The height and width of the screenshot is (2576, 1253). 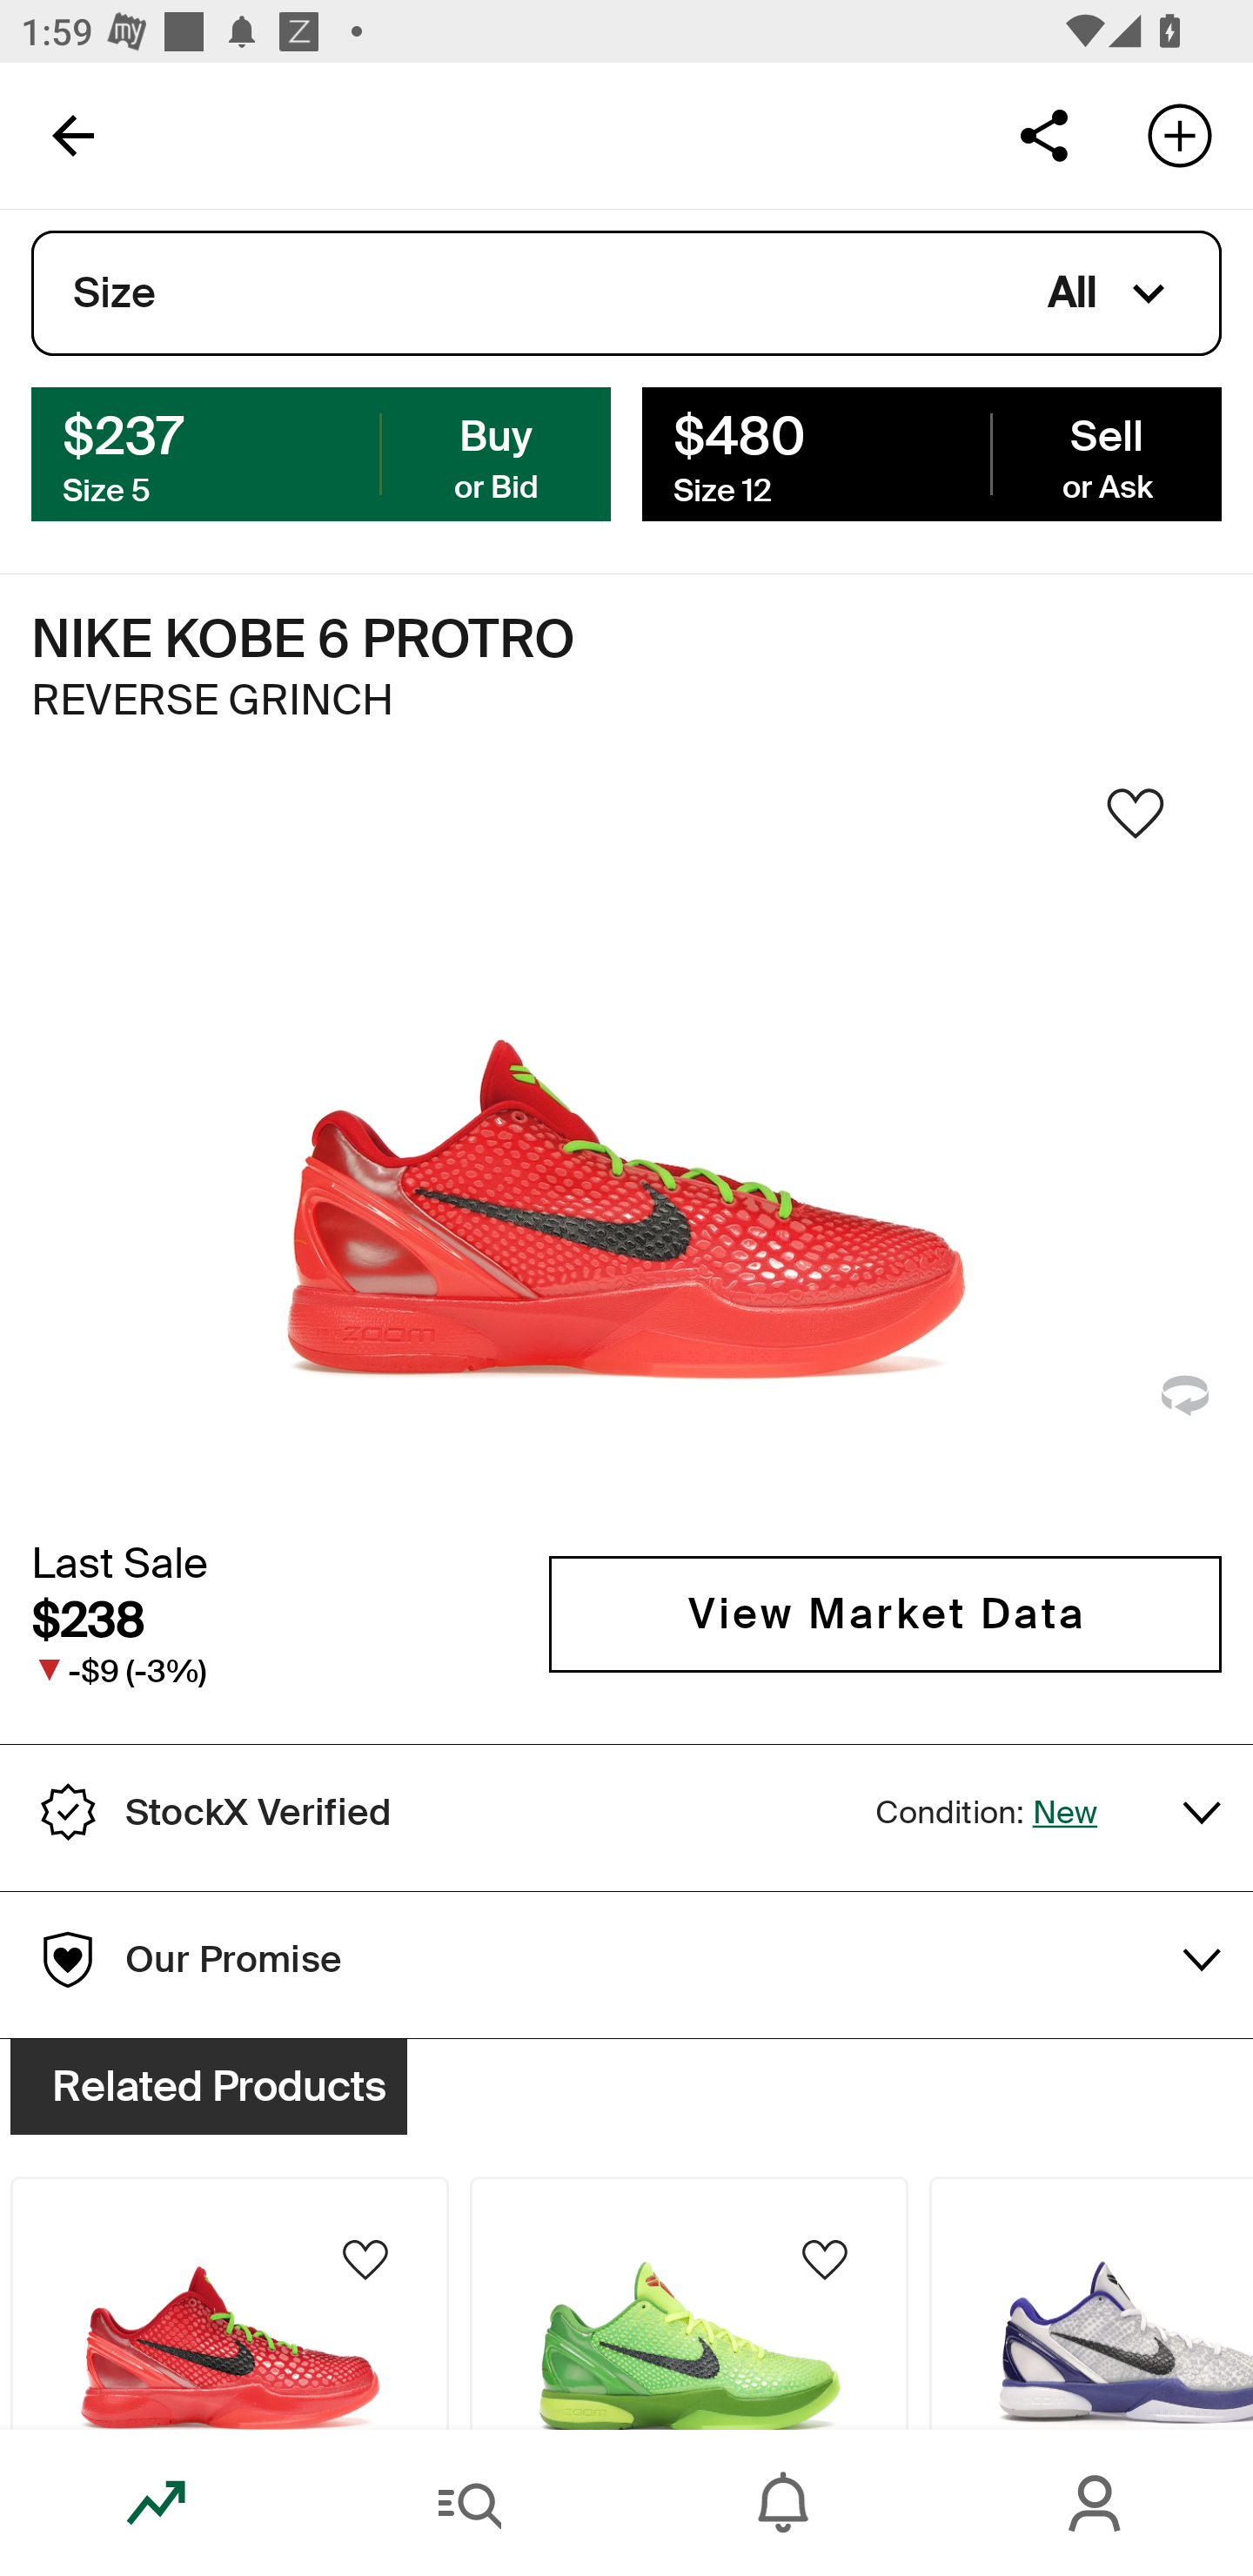 I want to click on Product Image, so click(x=689, y=2303).